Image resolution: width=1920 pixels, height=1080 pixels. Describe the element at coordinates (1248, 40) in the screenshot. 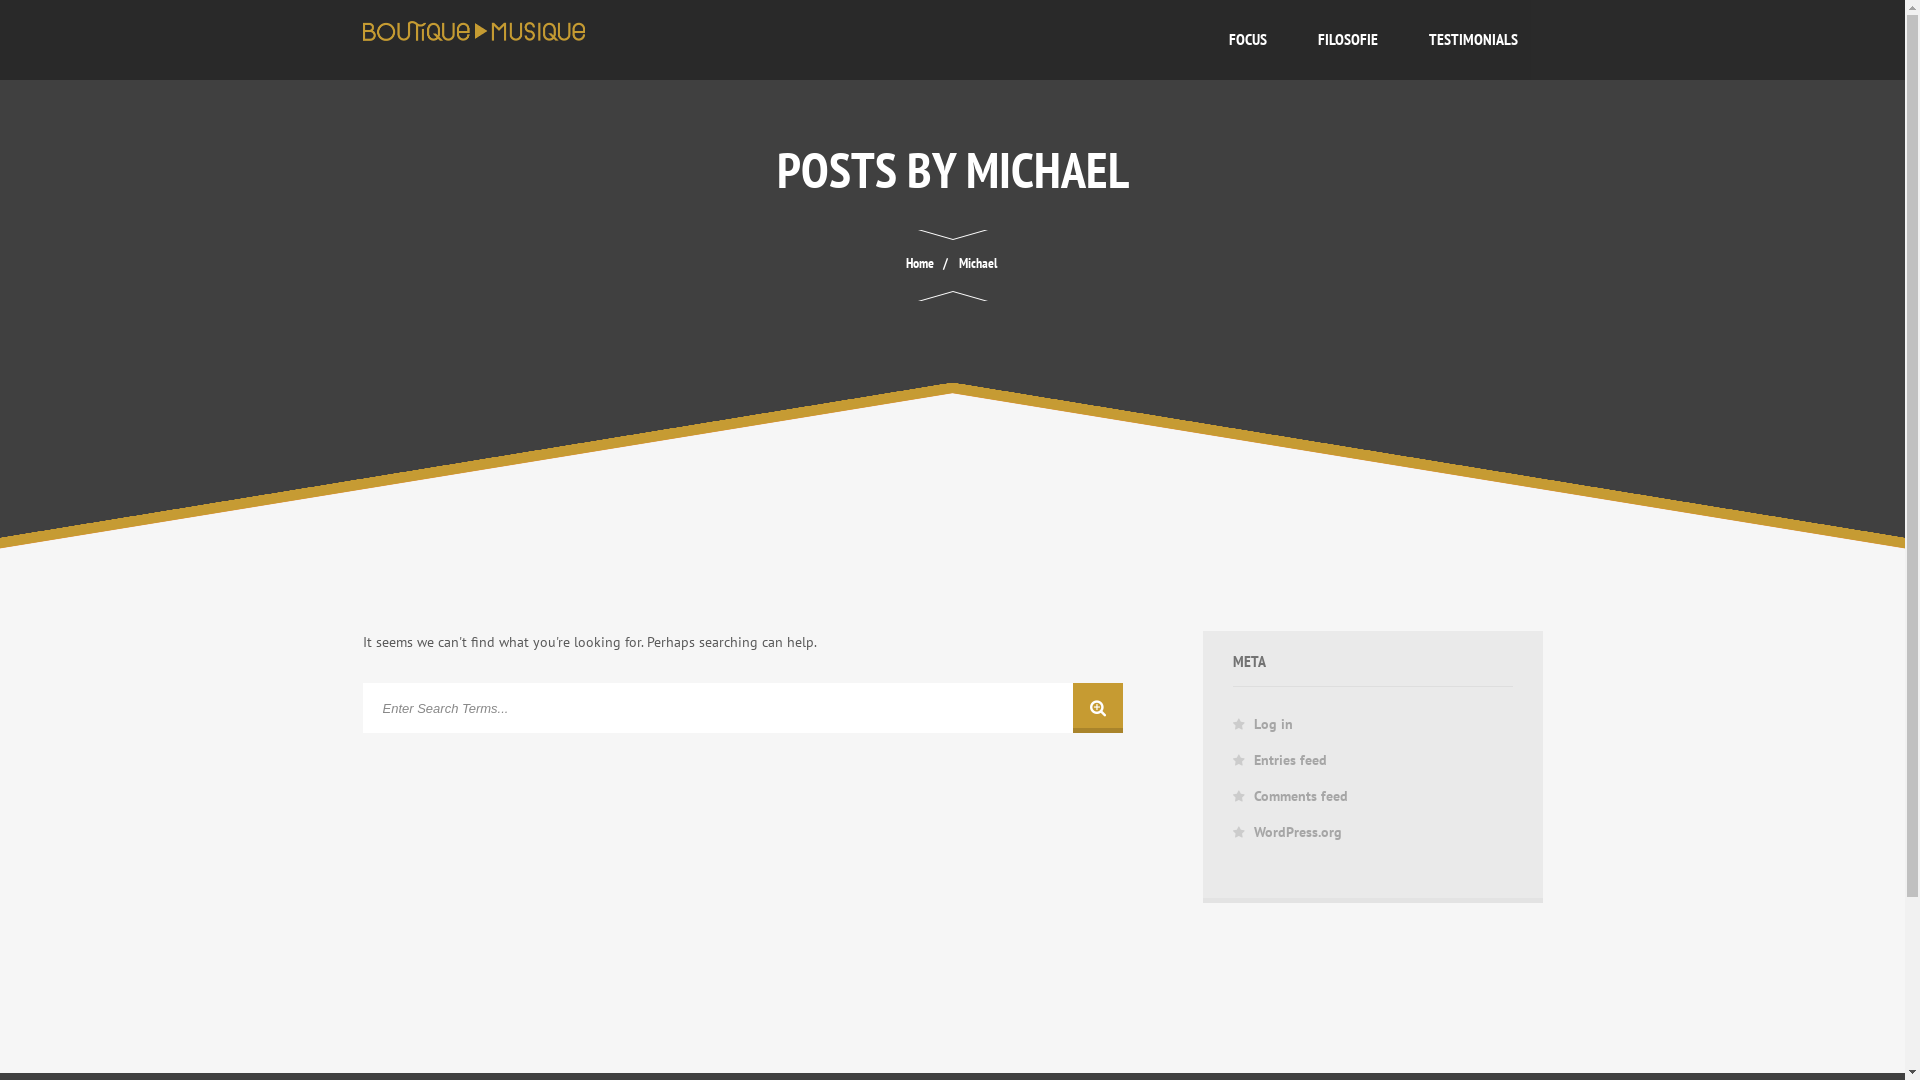

I see `FOCUS` at that location.